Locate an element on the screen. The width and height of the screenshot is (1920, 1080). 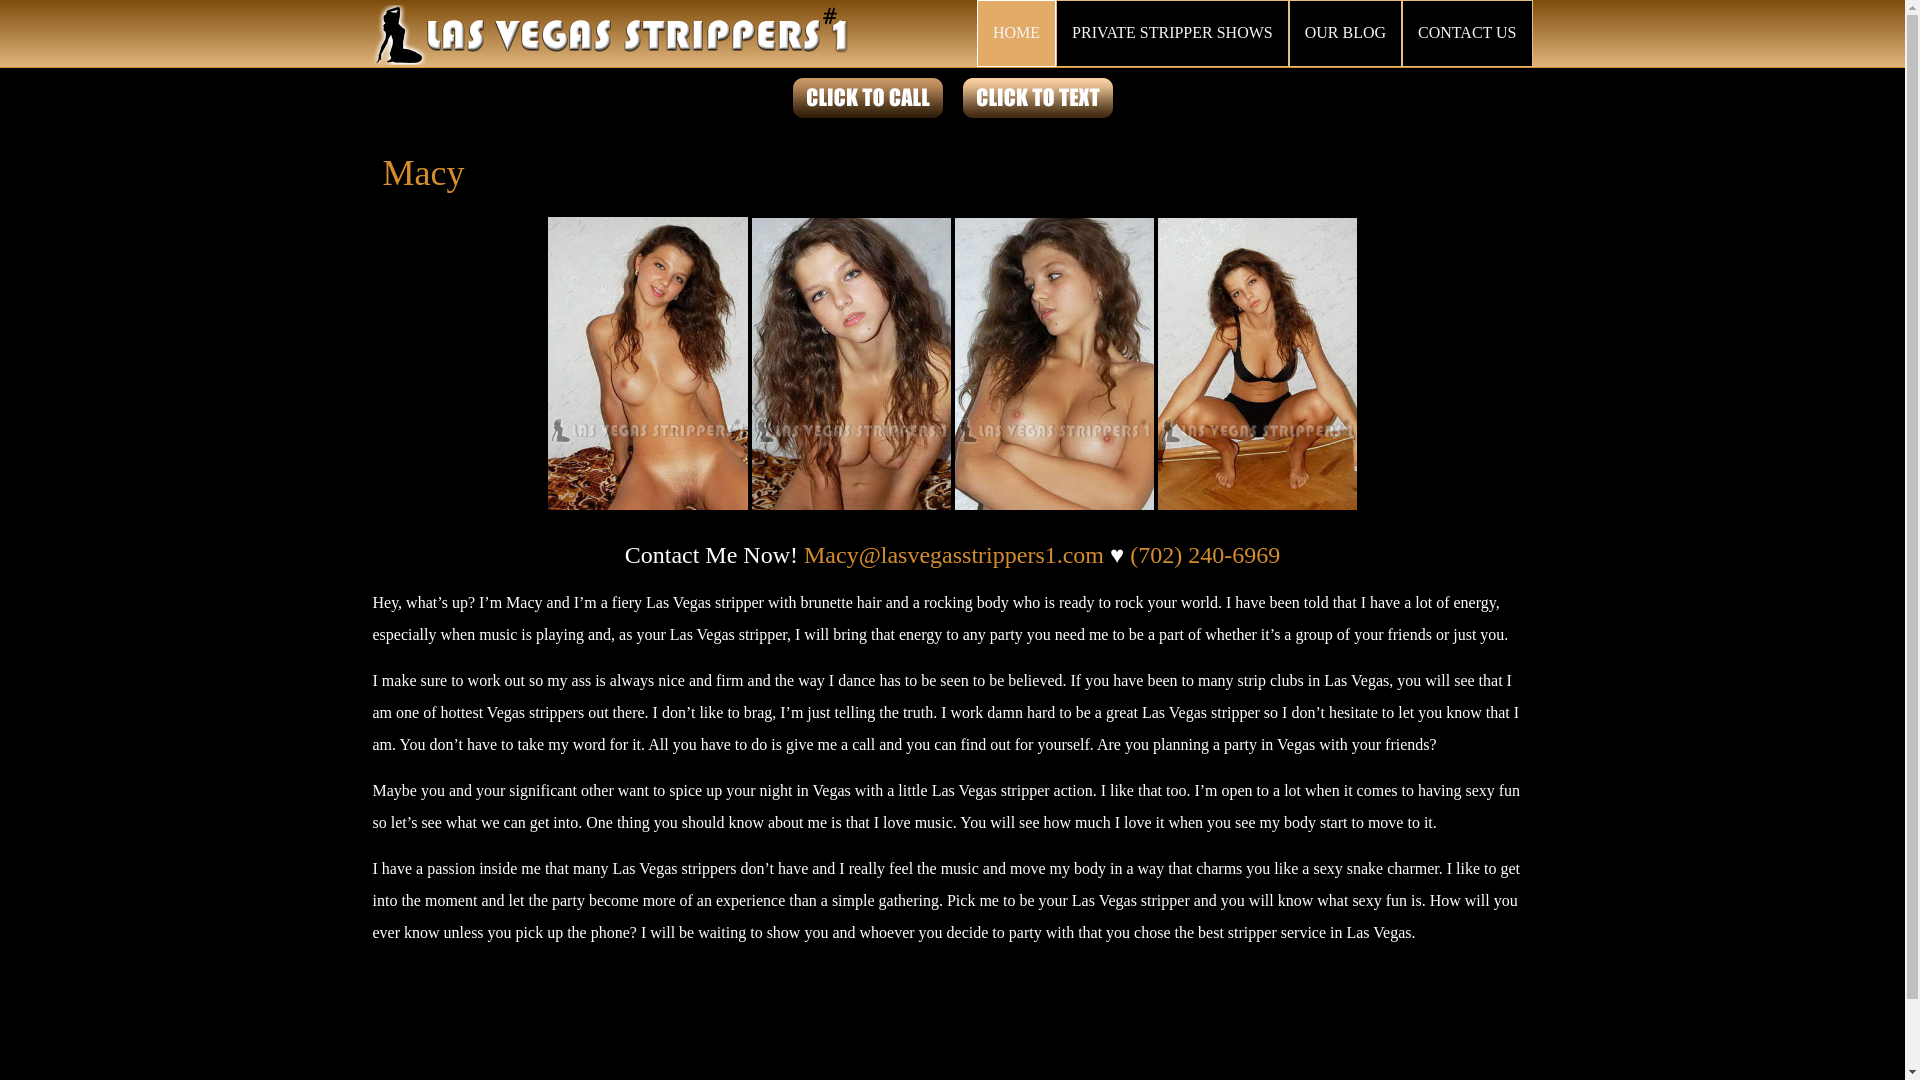
OUR BLOG is located at coordinates (1344, 33).